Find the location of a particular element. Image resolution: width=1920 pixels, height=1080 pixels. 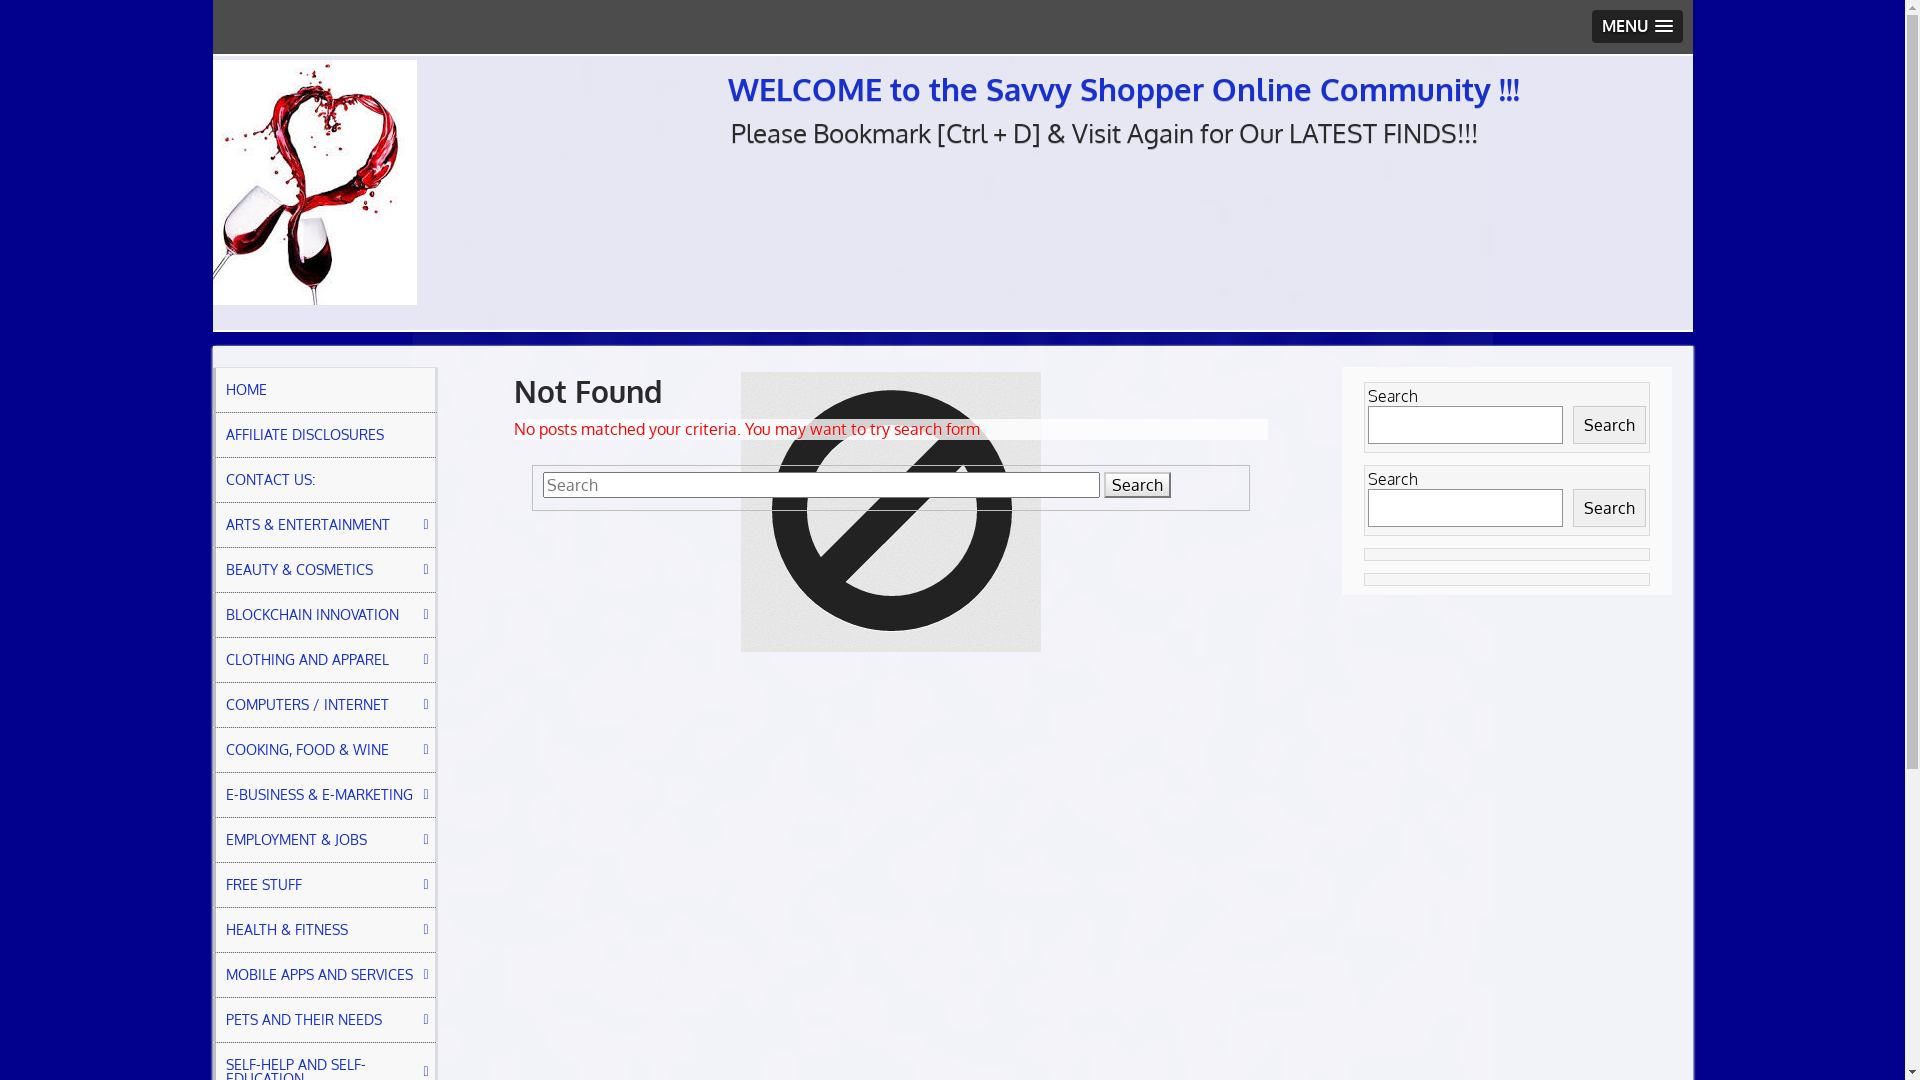

CONTACT US: is located at coordinates (324, 480).